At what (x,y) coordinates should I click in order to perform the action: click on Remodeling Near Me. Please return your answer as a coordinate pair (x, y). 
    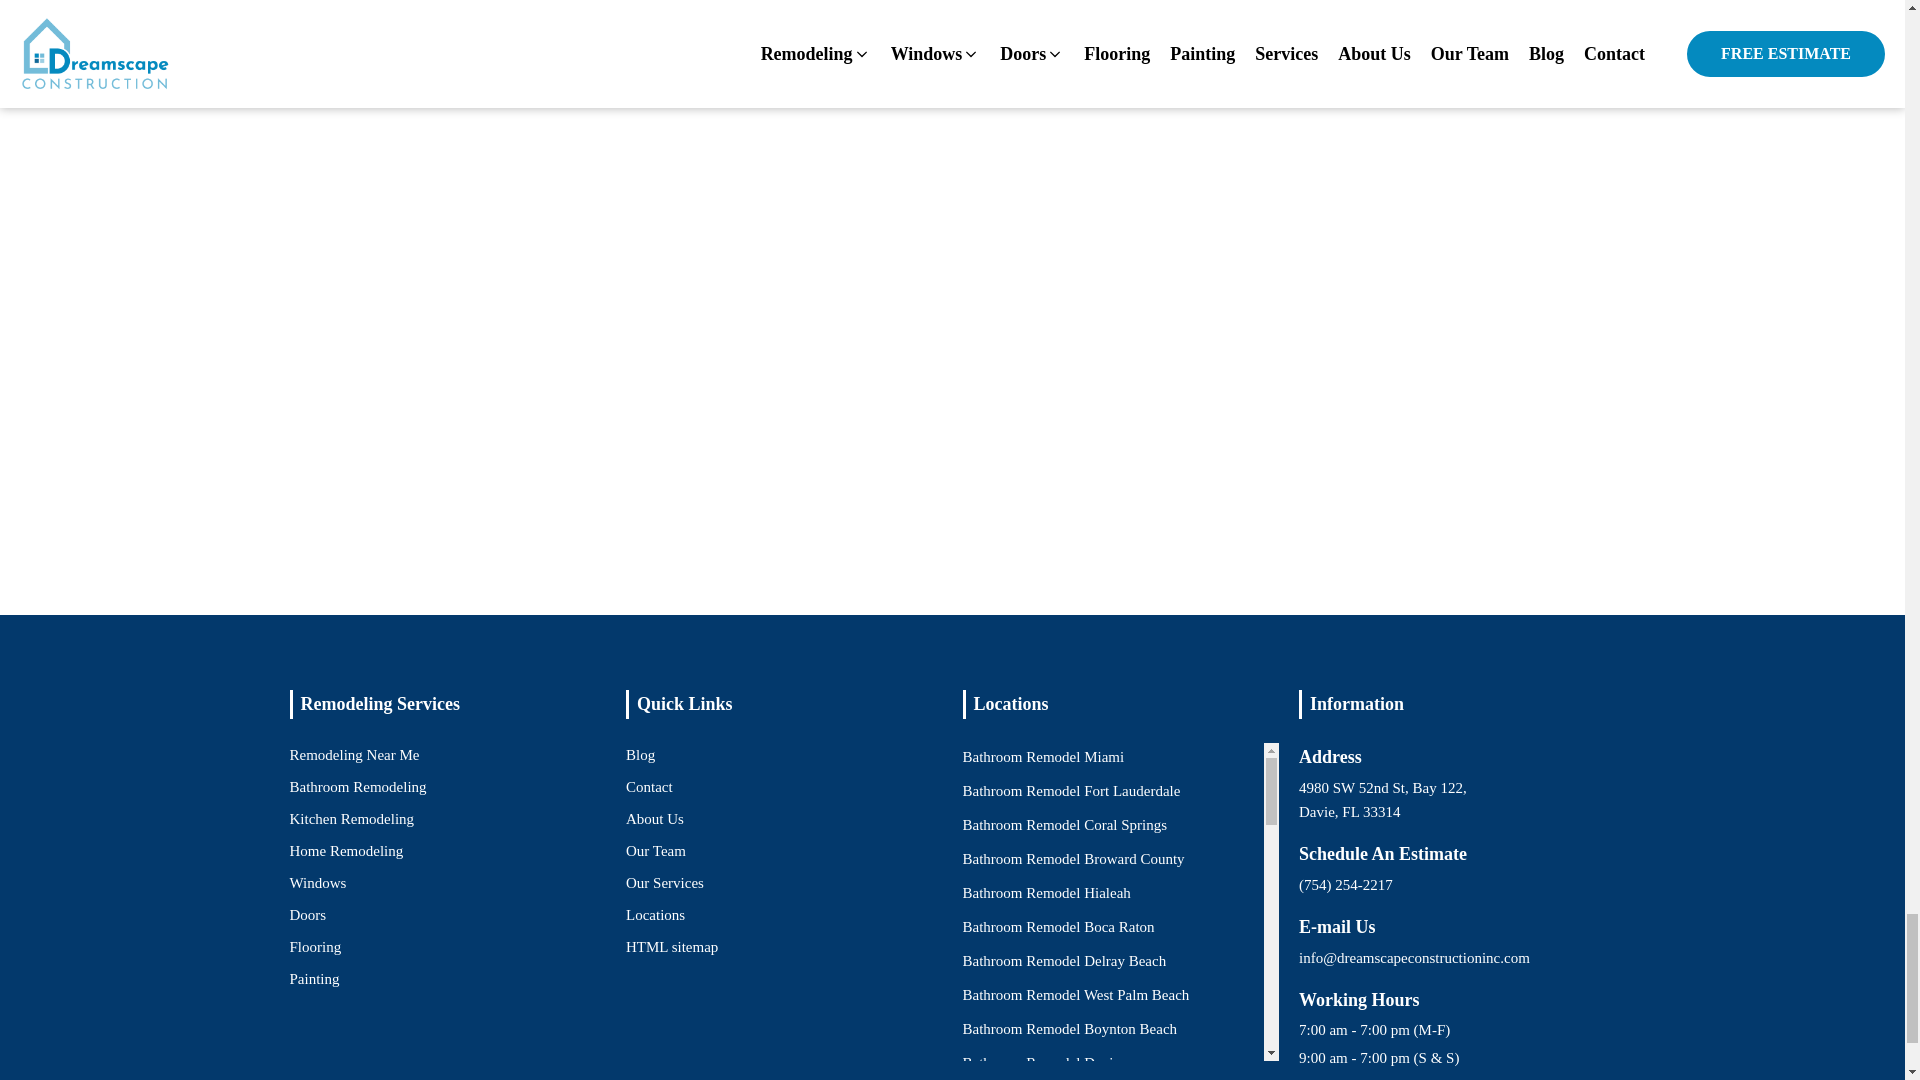
    Looking at the image, I should click on (354, 754).